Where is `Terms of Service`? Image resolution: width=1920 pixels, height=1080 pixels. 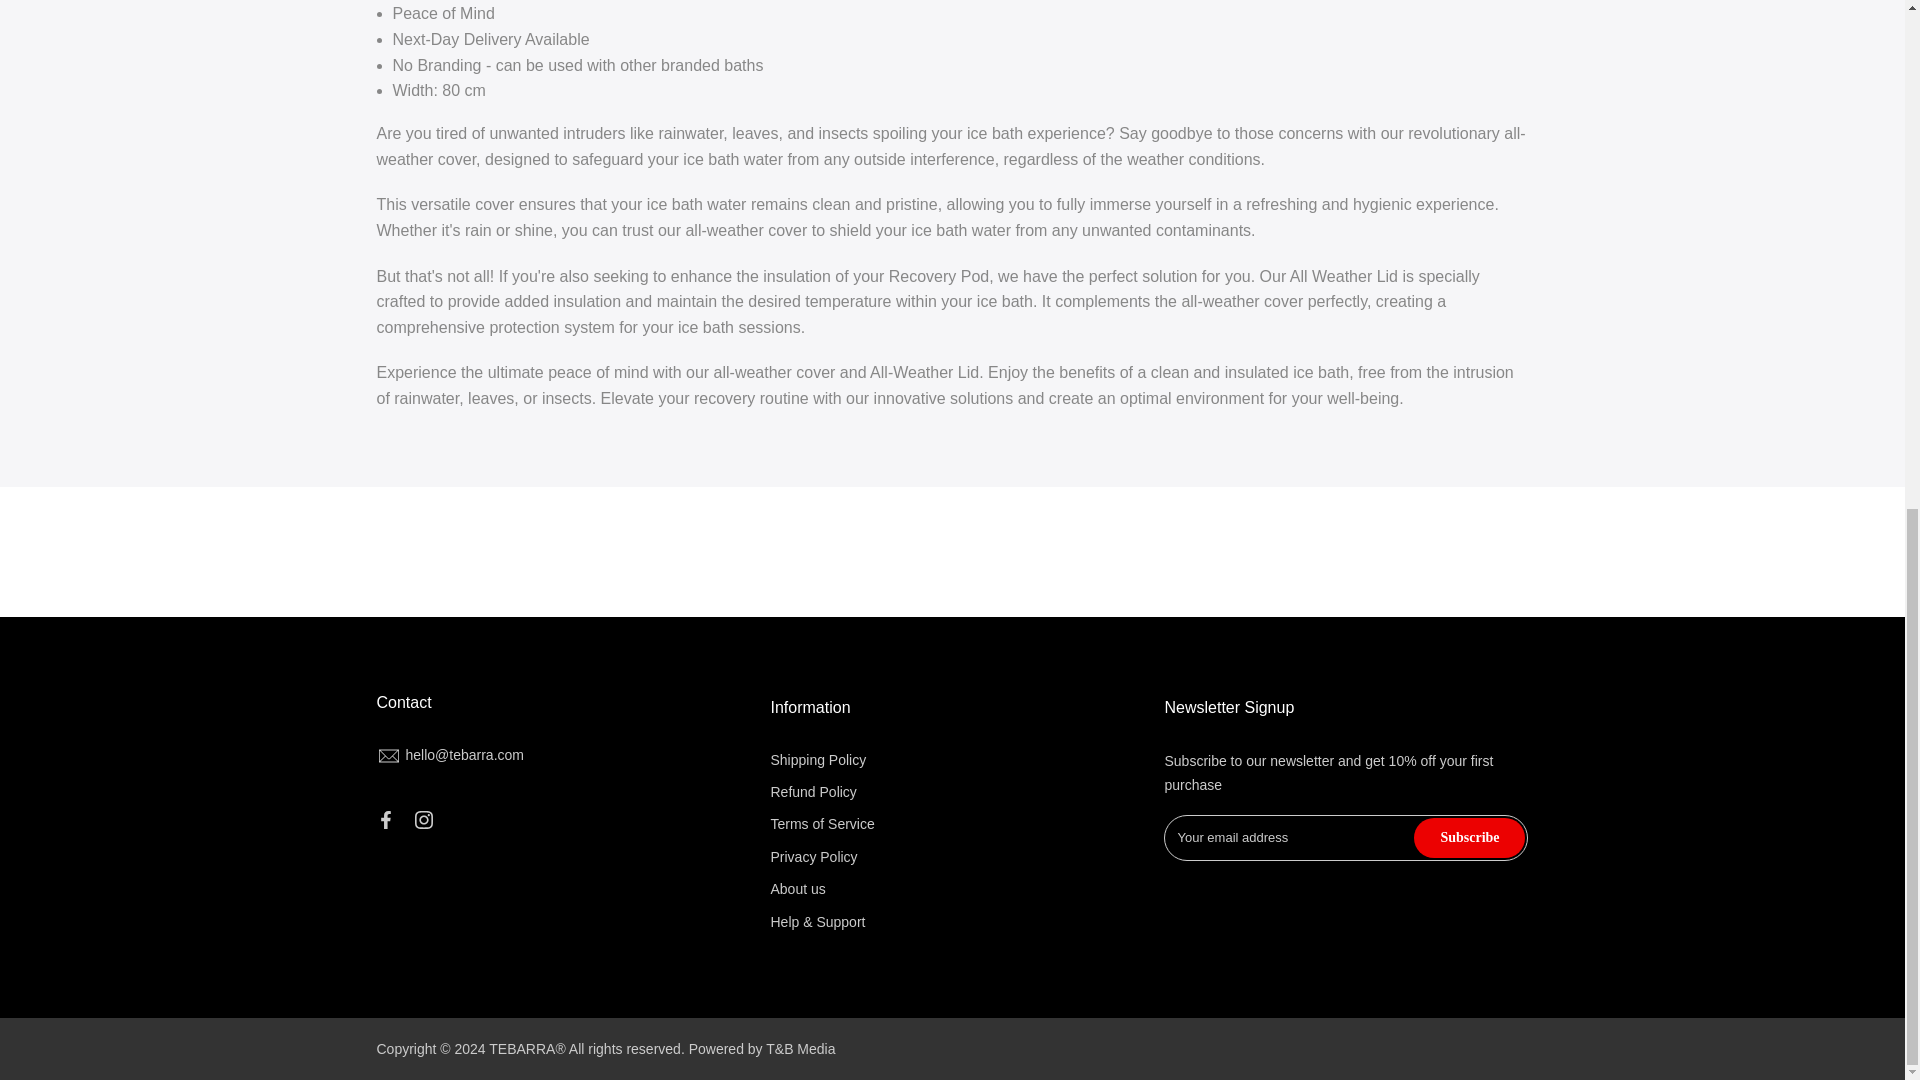 Terms of Service is located at coordinates (821, 824).